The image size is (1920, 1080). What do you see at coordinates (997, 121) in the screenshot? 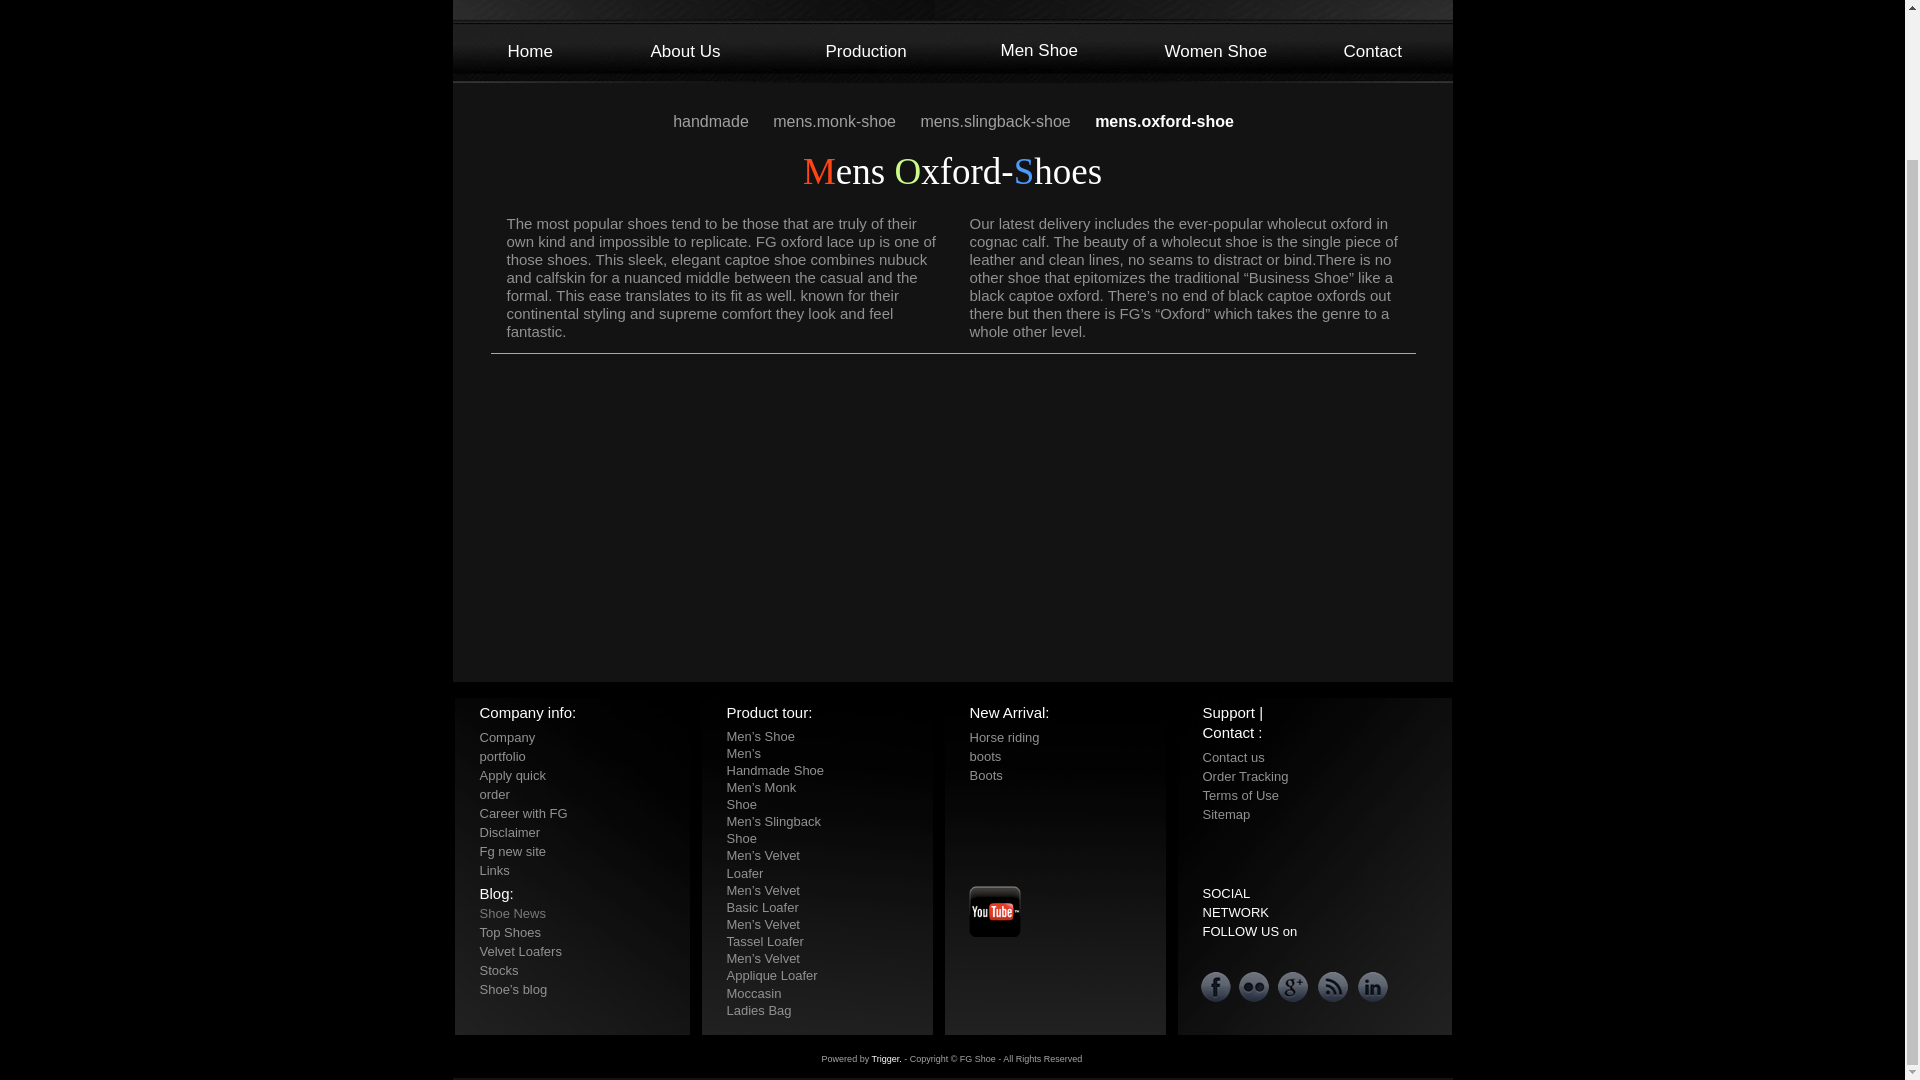
I see `mens.slingback-shoe` at bounding box center [997, 121].